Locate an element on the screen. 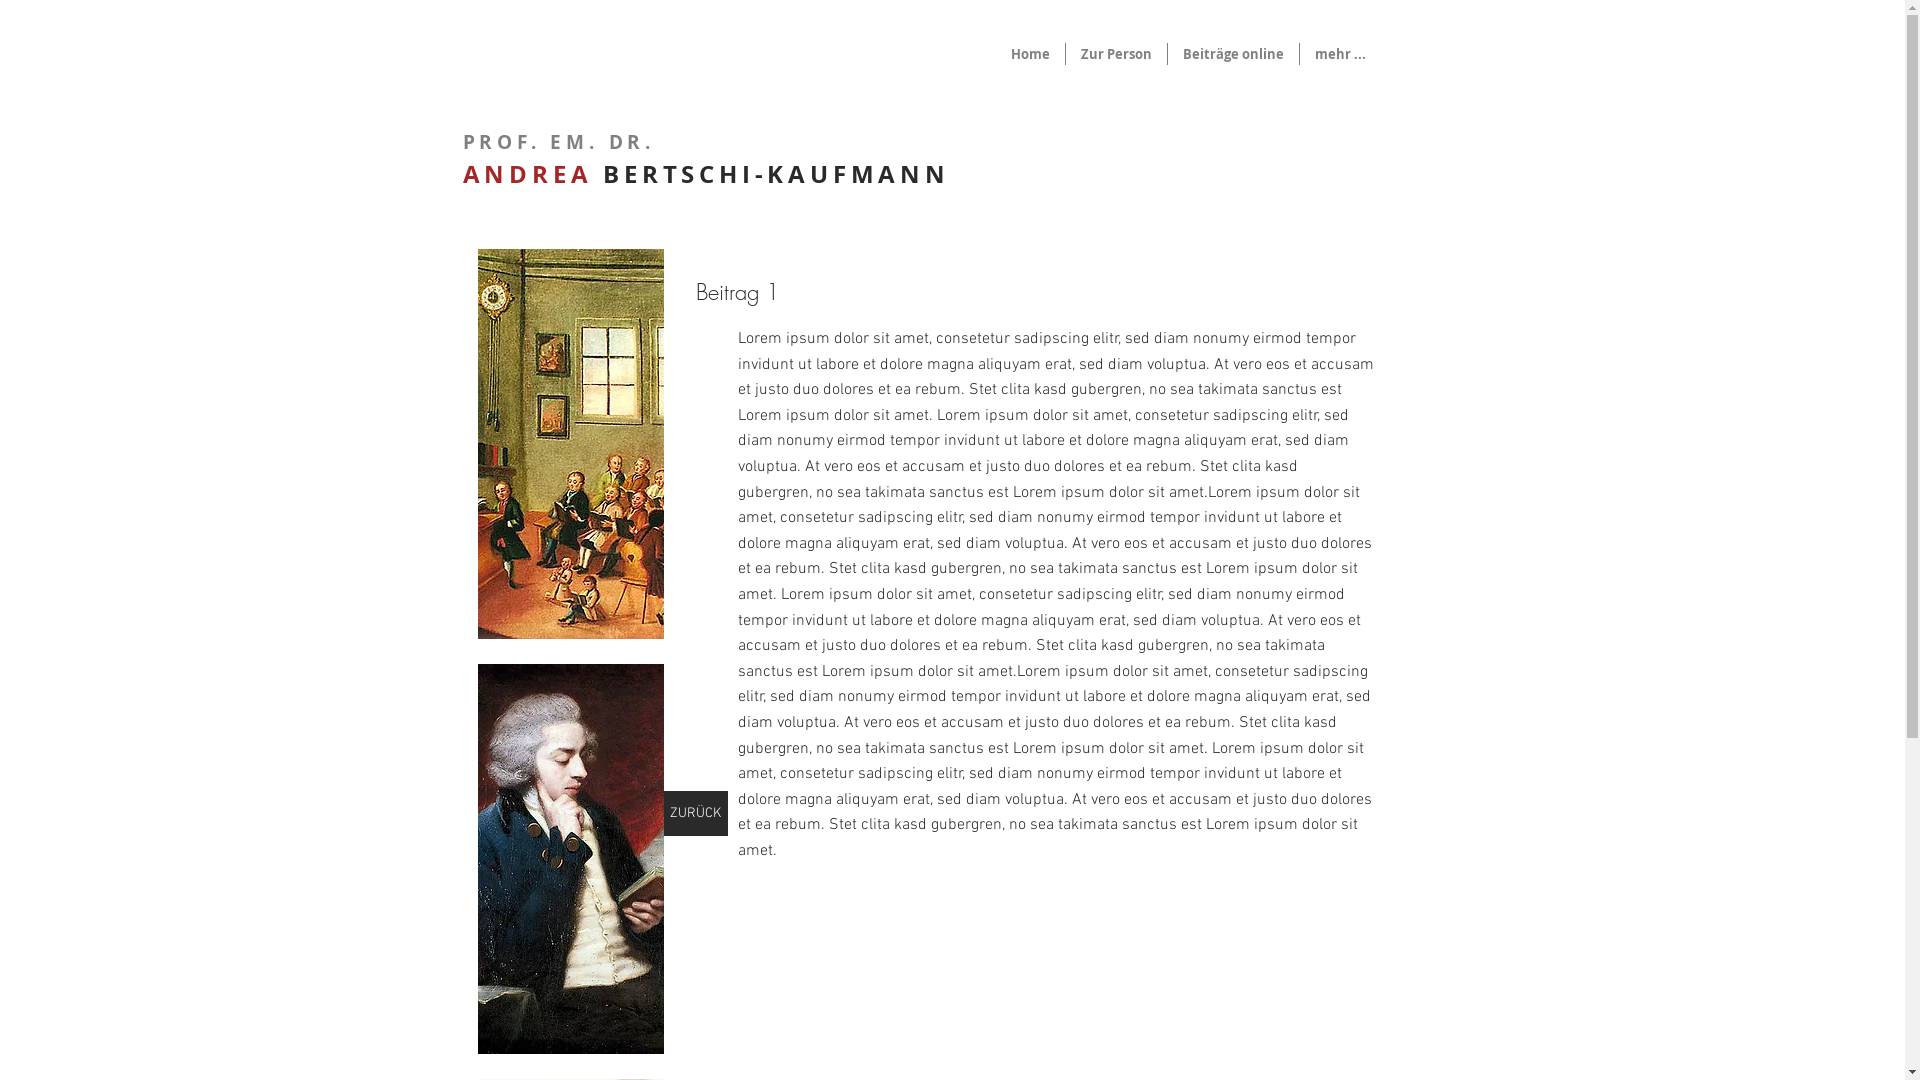  PROF. EM. DR.
ANDREA BERTSCHI-KAUFMANN is located at coordinates (706, 157).